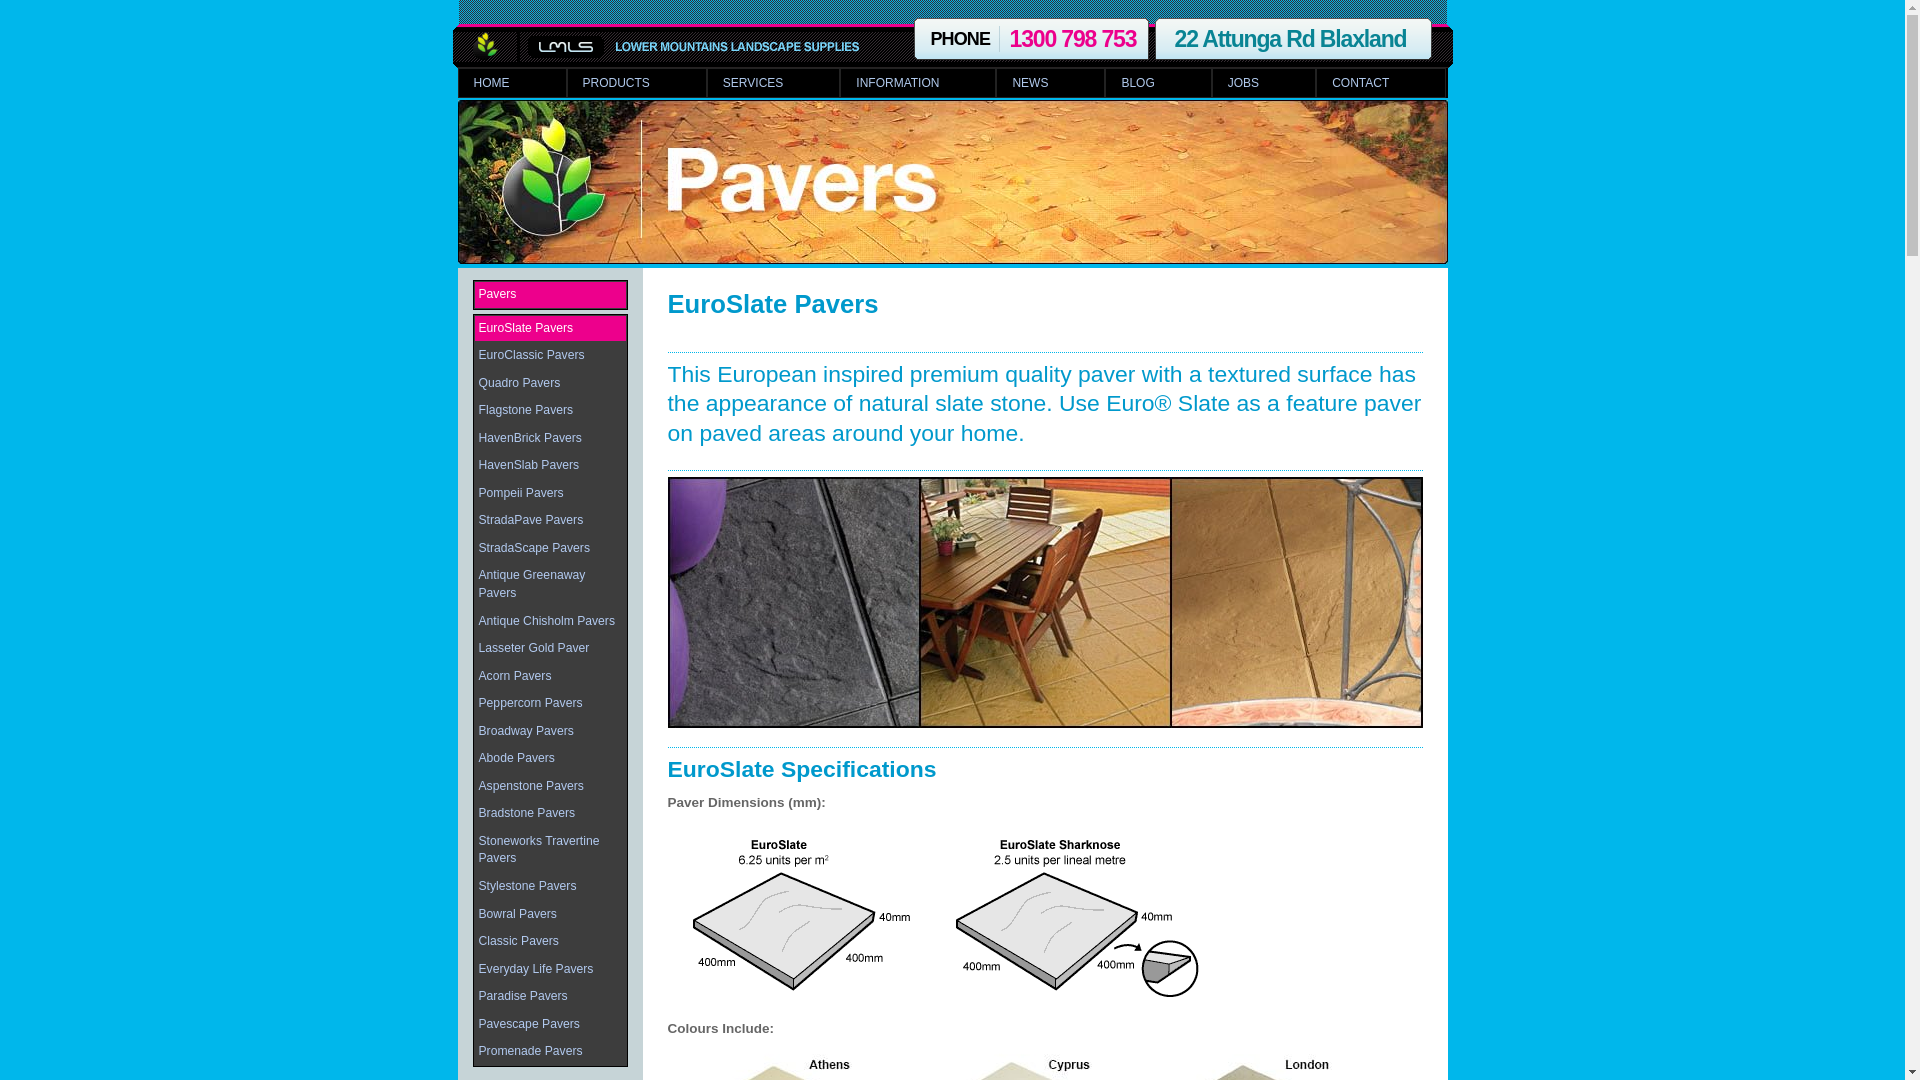 Image resolution: width=1920 pixels, height=1080 pixels. What do you see at coordinates (1050, 83) in the screenshot?
I see `NEWS` at bounding box center [1050, 83].